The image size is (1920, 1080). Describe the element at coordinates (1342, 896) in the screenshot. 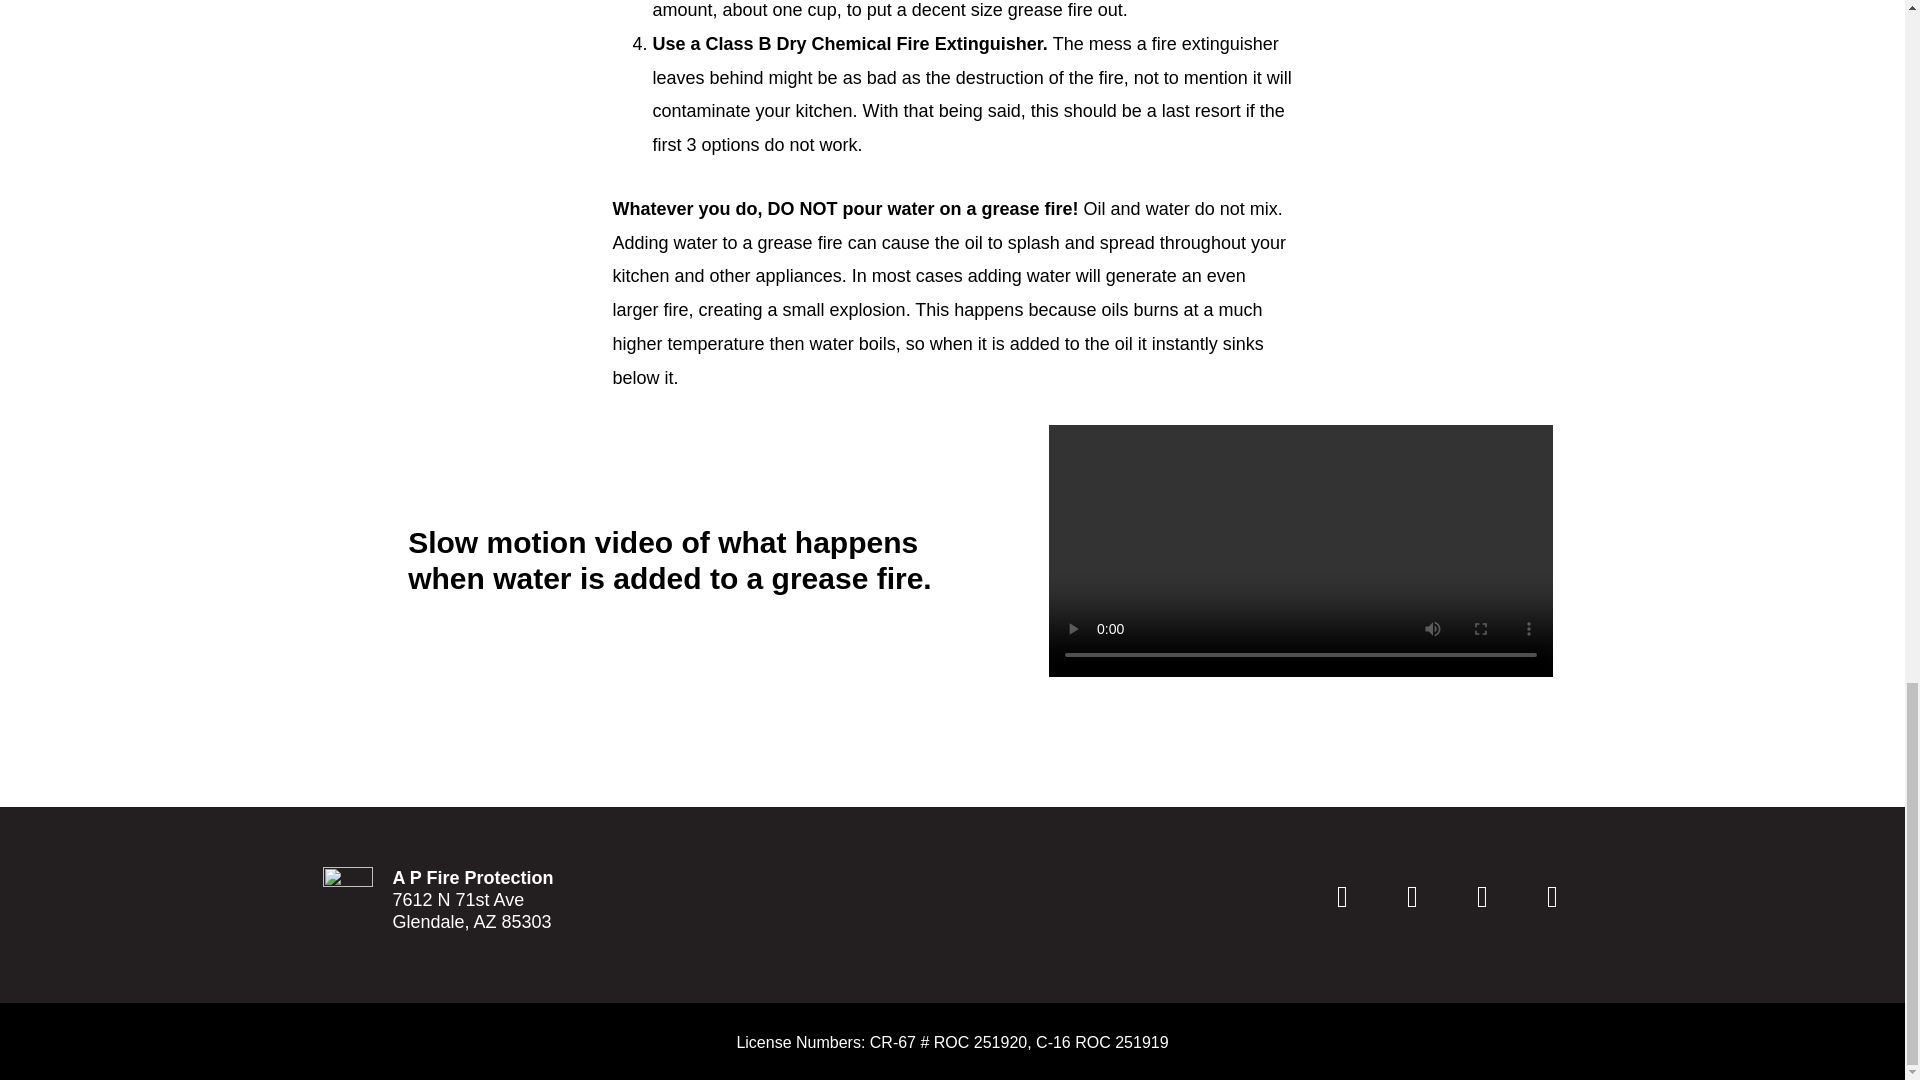

I see `Facebook` at that location.